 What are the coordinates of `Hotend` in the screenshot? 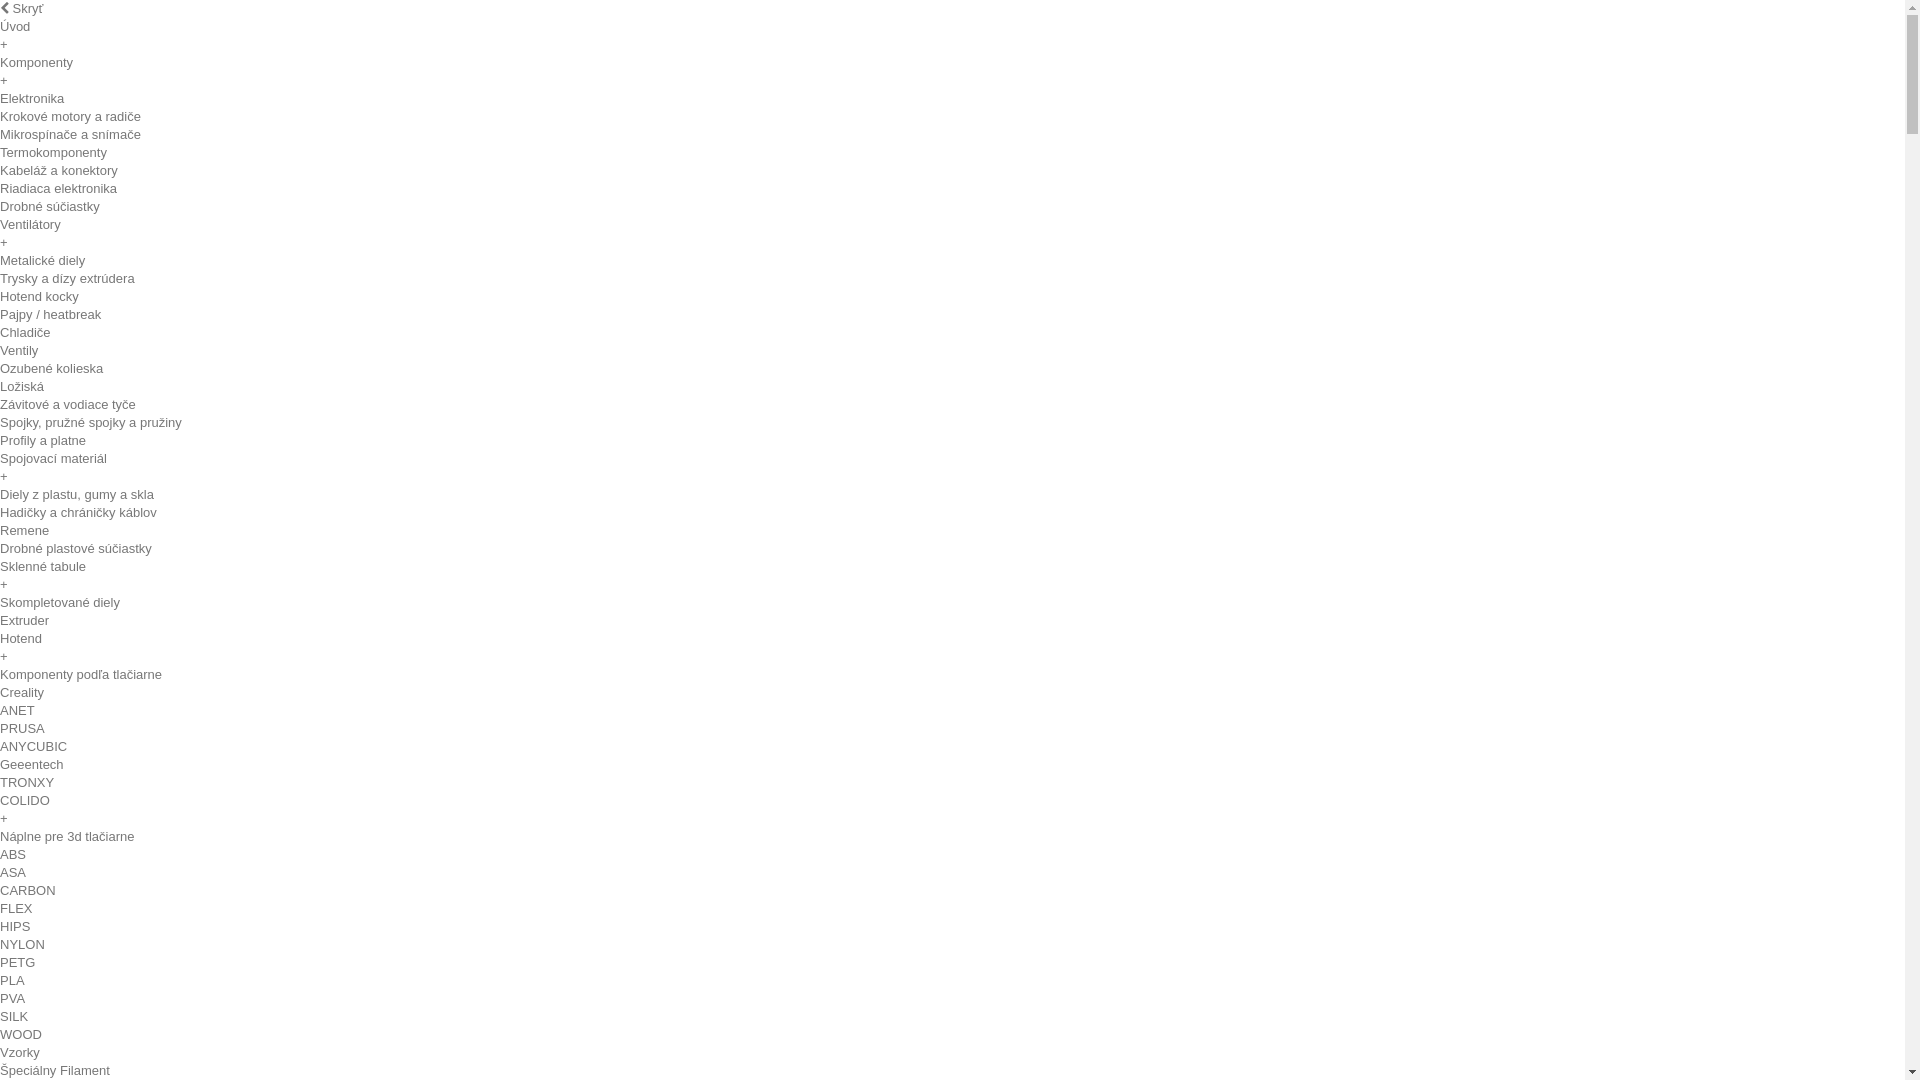 It's located at (21, 638).